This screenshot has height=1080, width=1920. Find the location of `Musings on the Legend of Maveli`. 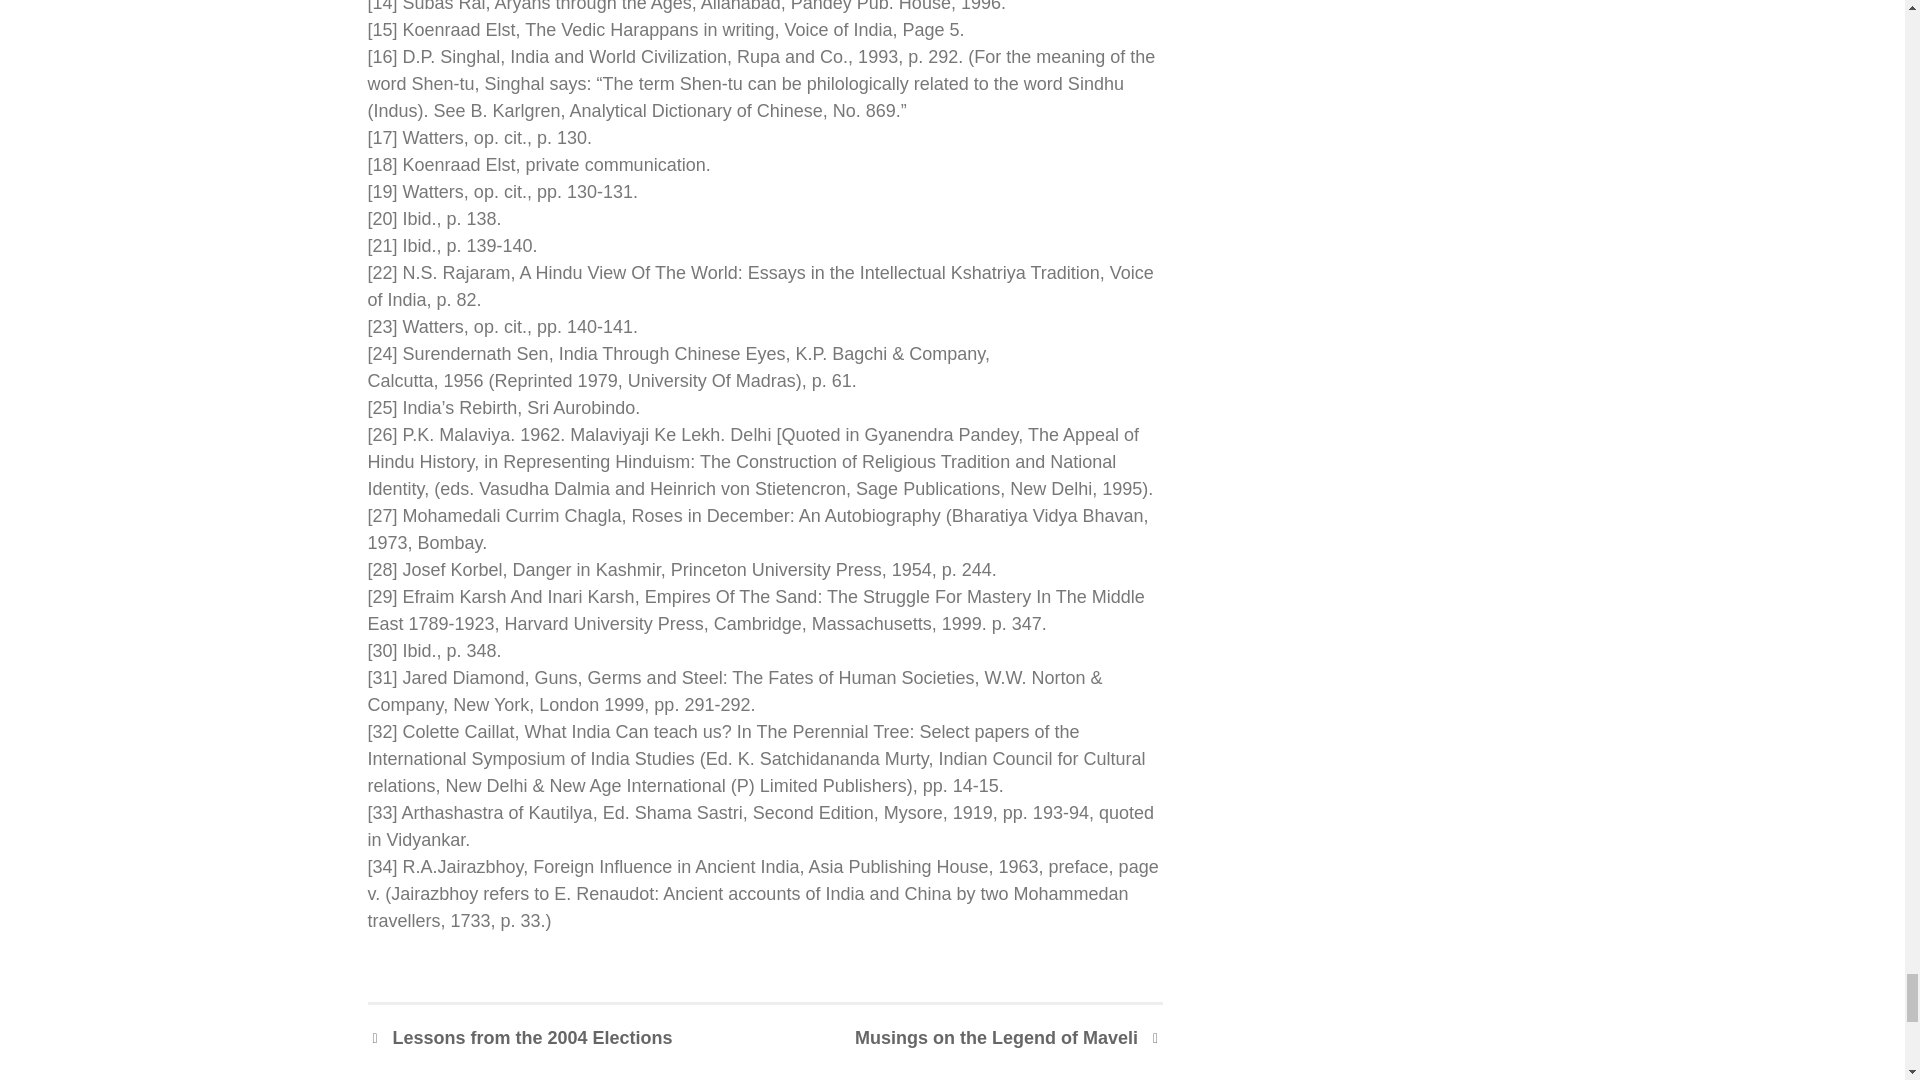

Musings on the Legend of Maveli is located at coordinates (1008, 1038).